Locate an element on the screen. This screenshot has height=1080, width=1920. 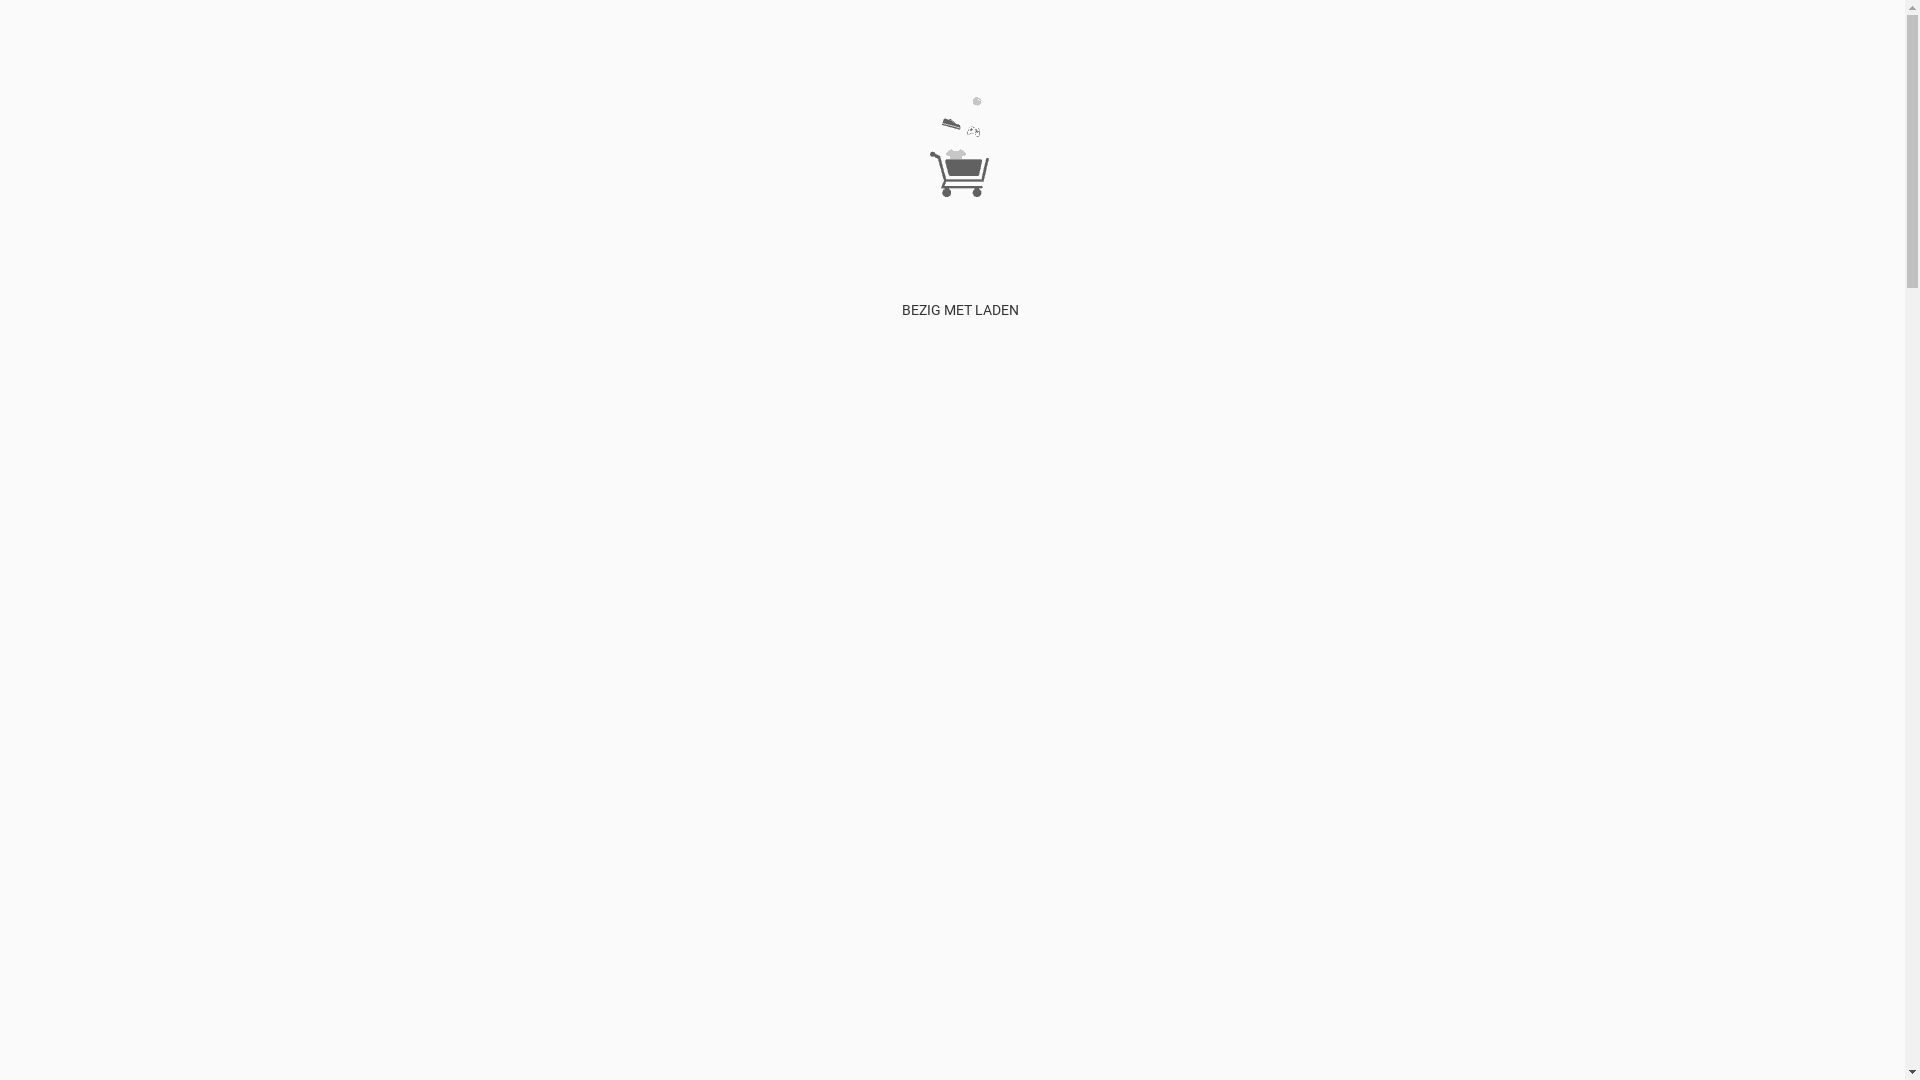
KLEDING is located at coordinates (1375, 99).